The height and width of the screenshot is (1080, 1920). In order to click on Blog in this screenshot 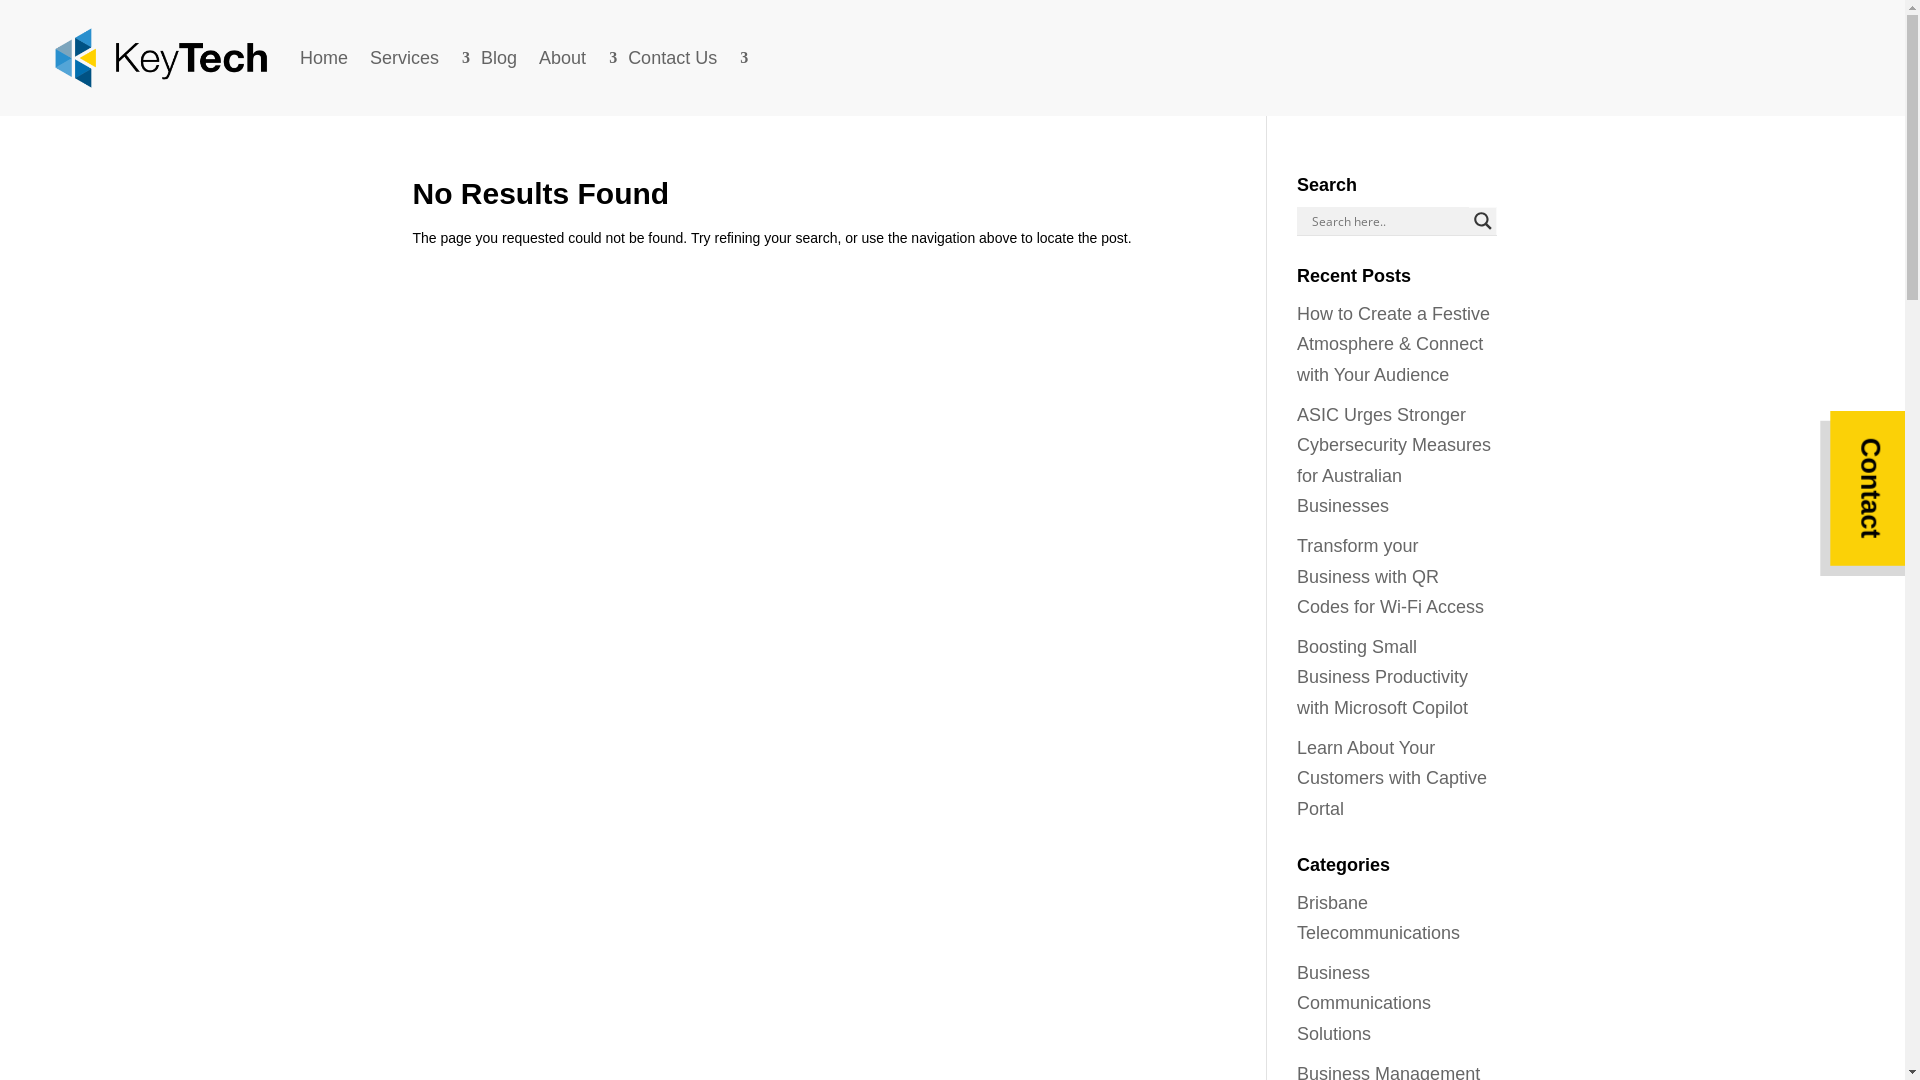, I will do `click(499, 58)`.